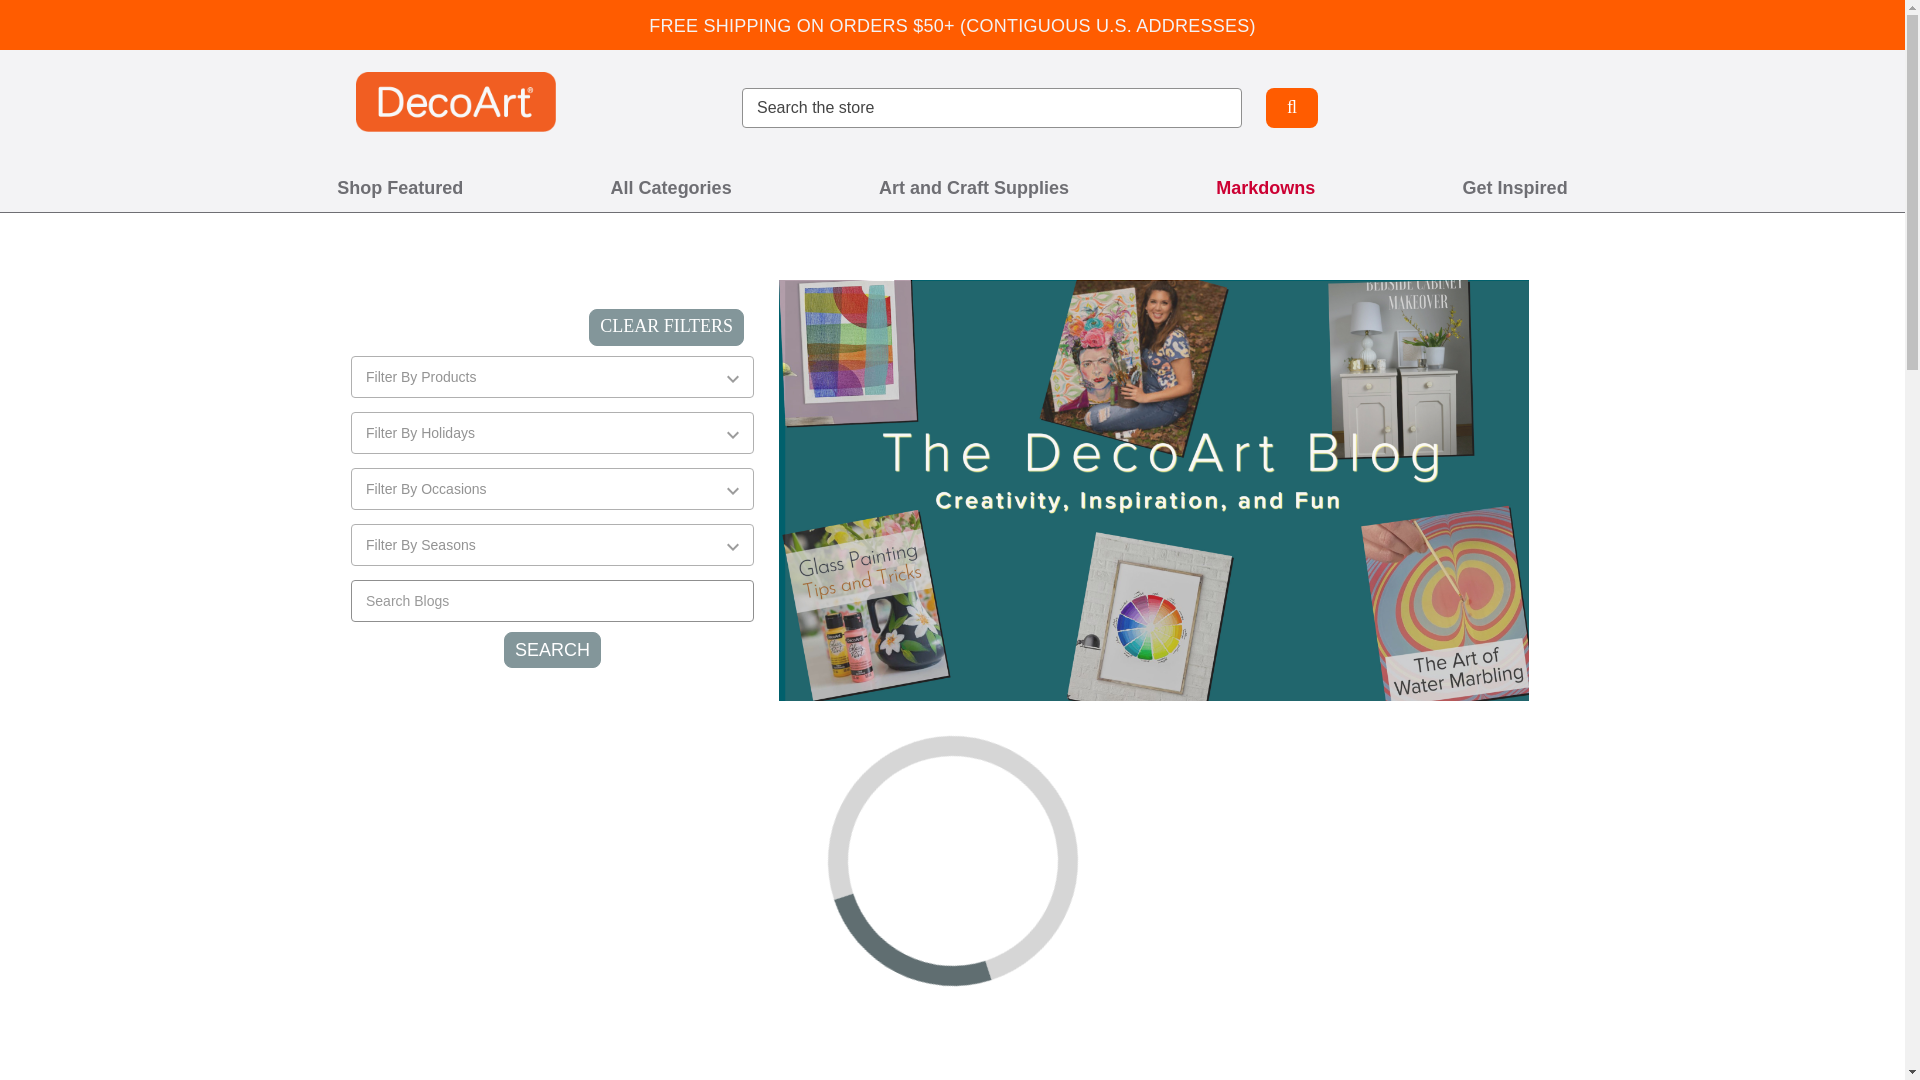 This screenshot has width=1920, height=1080. What do you see at coordinates (399, 188) in the screenshot?
I see `Shop Featured` at bounding box center [399, 188].